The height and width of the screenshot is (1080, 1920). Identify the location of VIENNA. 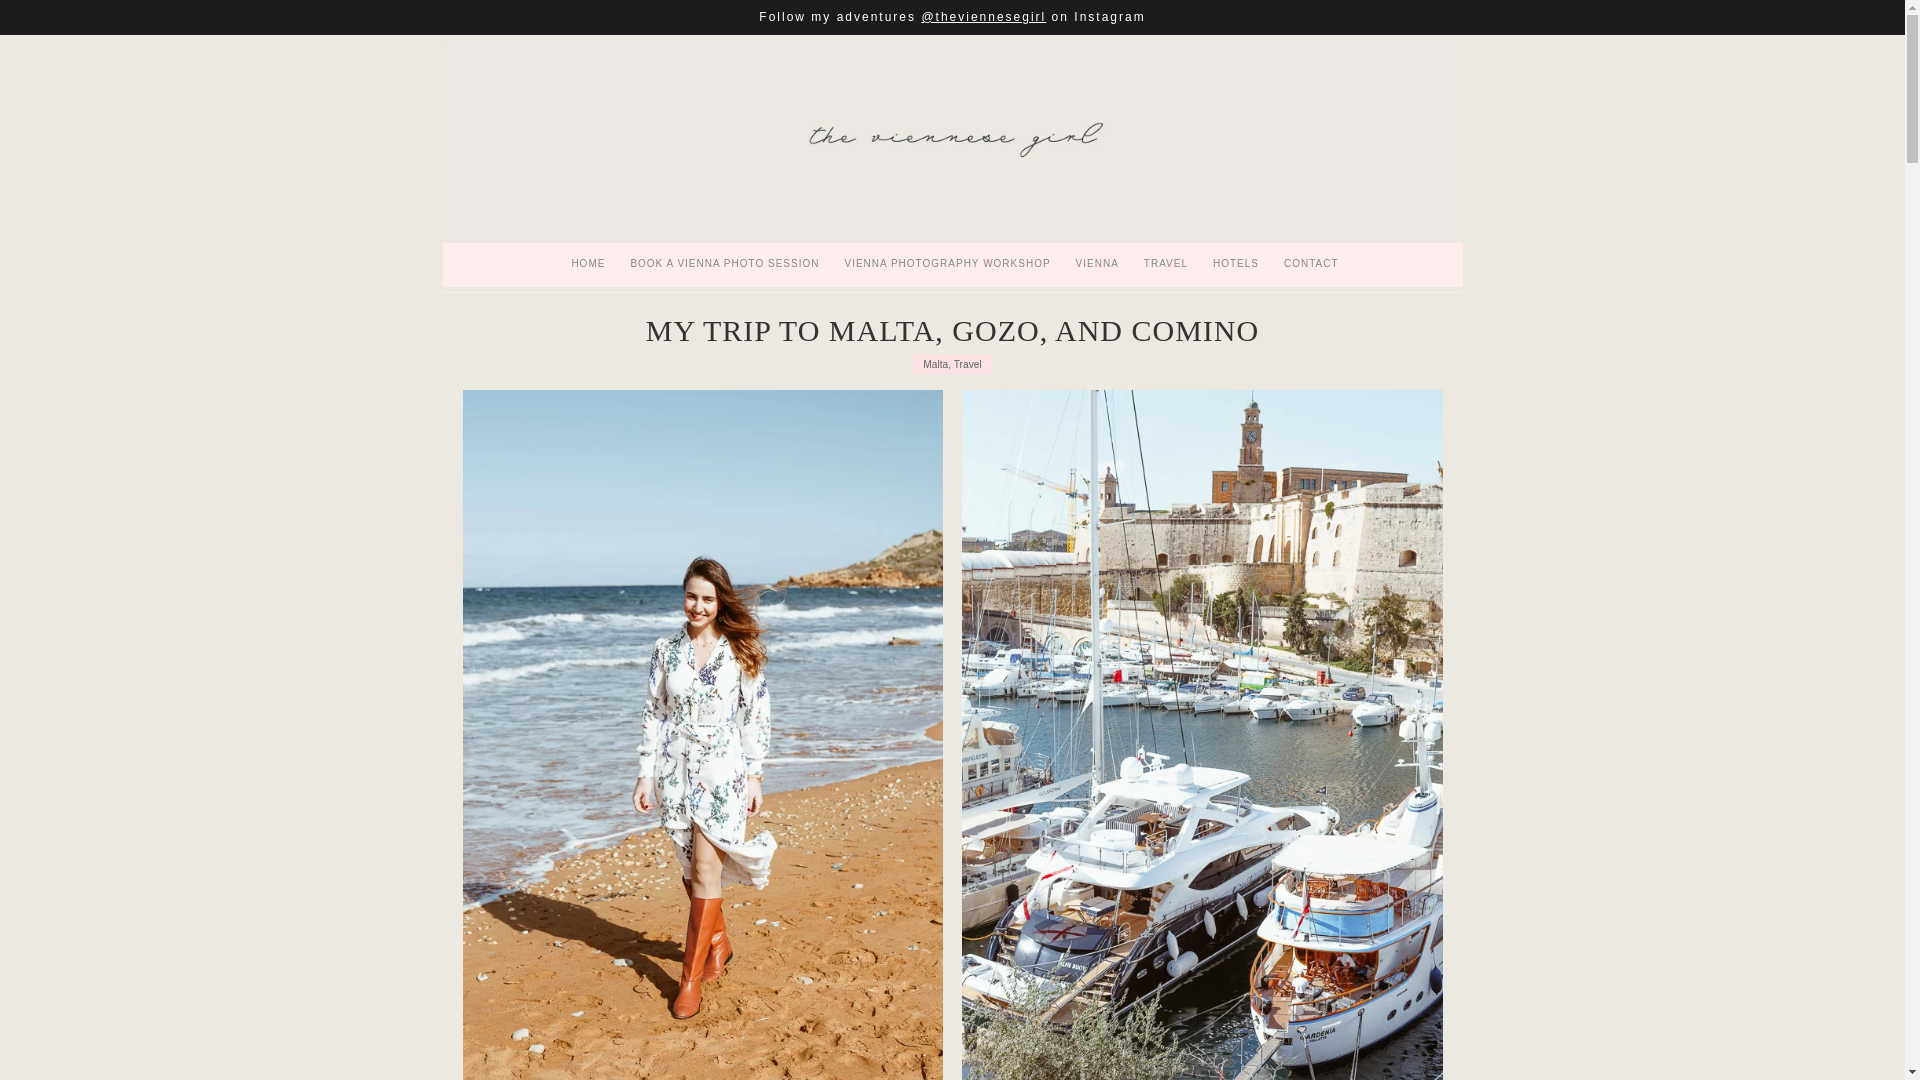
(1098, 264).